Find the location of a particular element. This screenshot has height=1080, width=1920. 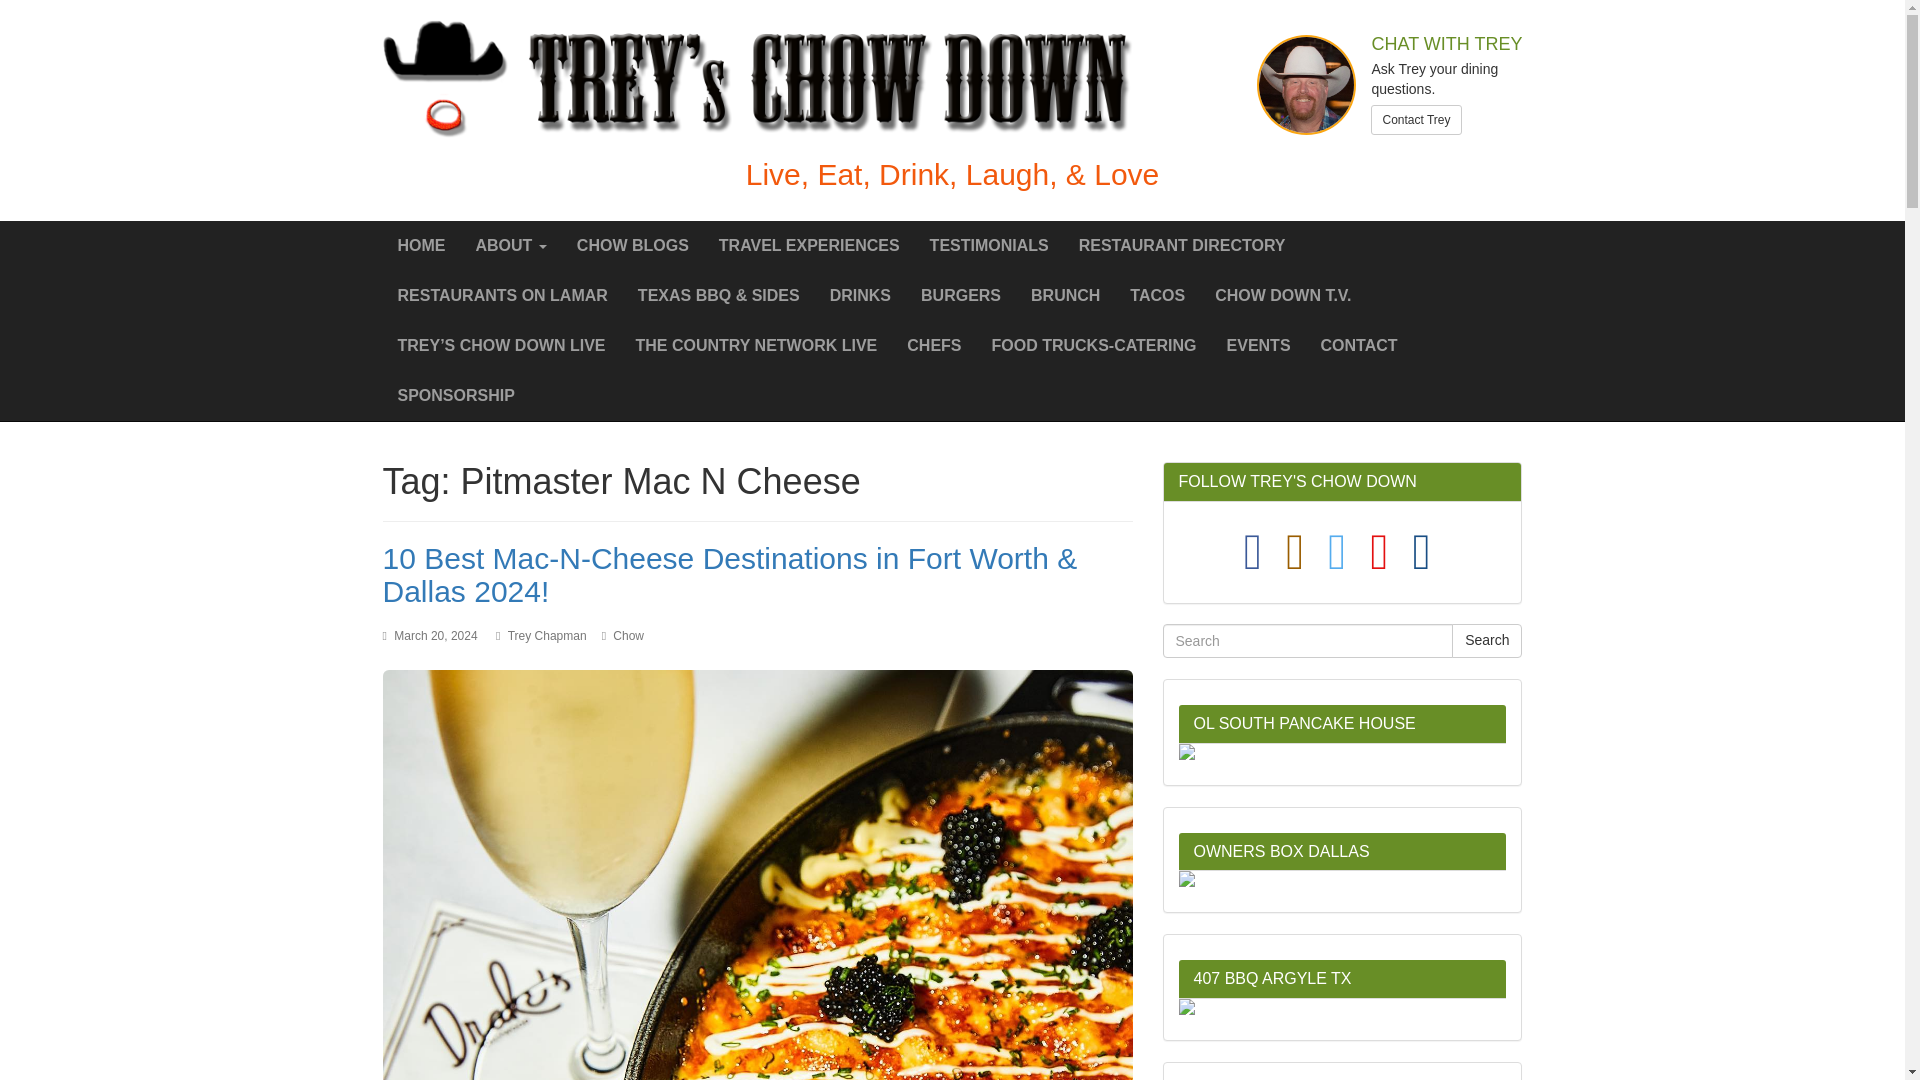

TACOS is located at coordinates (1158, 296).